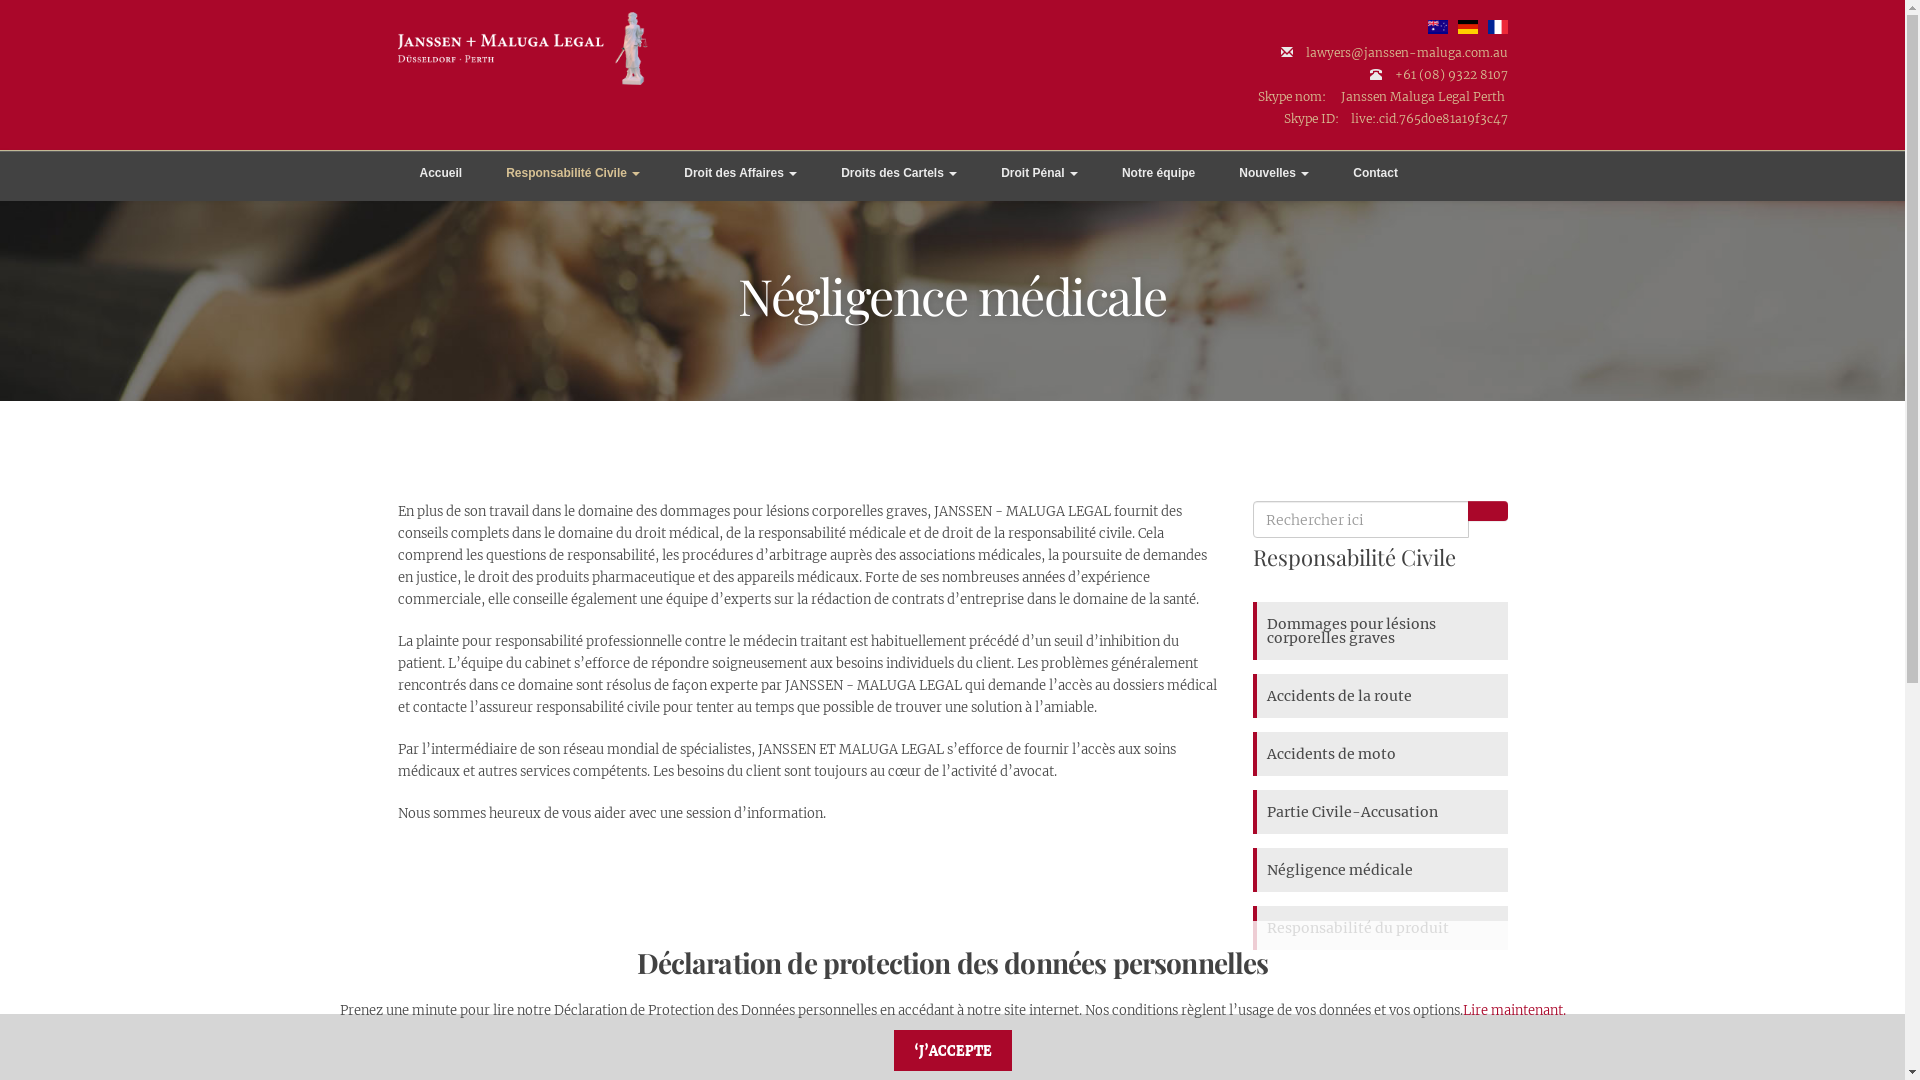 This screenshot has height=1080, width=1920. I want to click on Partie Civile-Accusation, so click(1382, 812).